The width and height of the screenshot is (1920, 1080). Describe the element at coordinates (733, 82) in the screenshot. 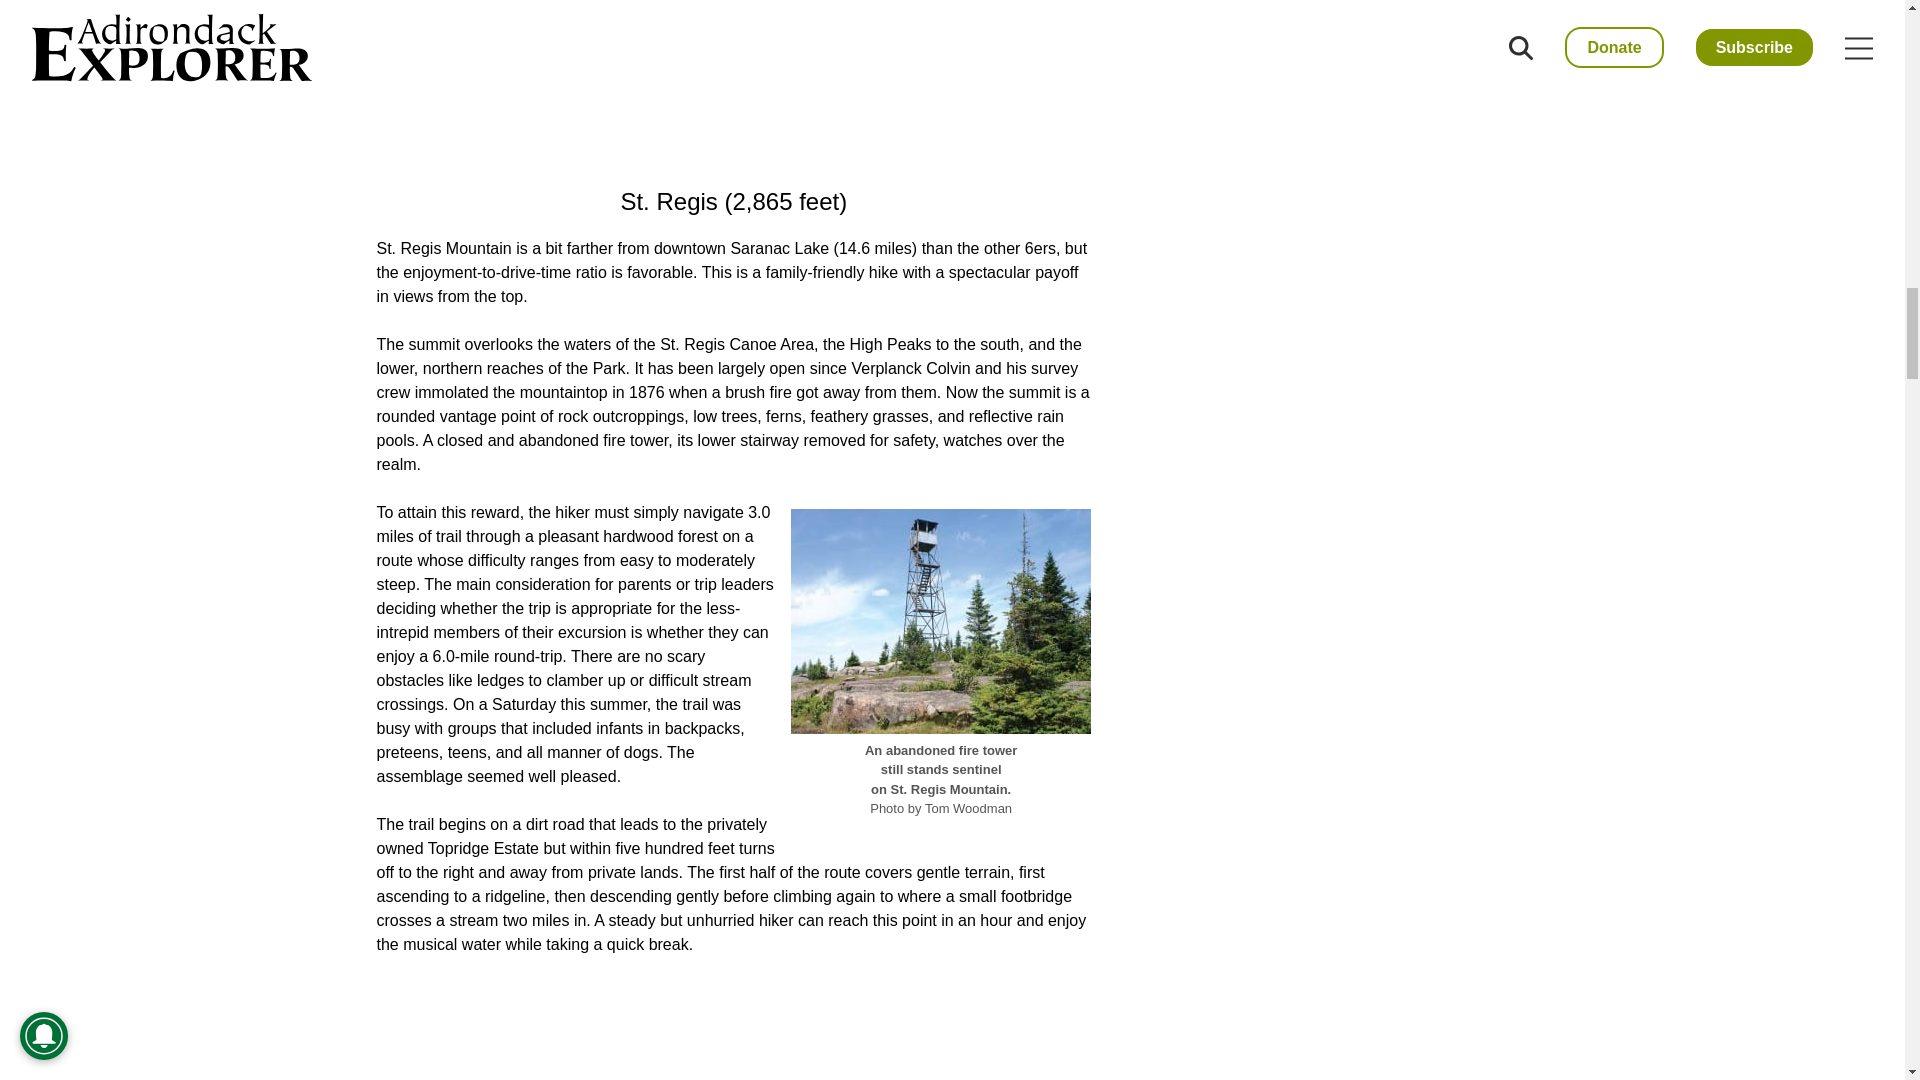

I see `3rd party ad content` at that location.